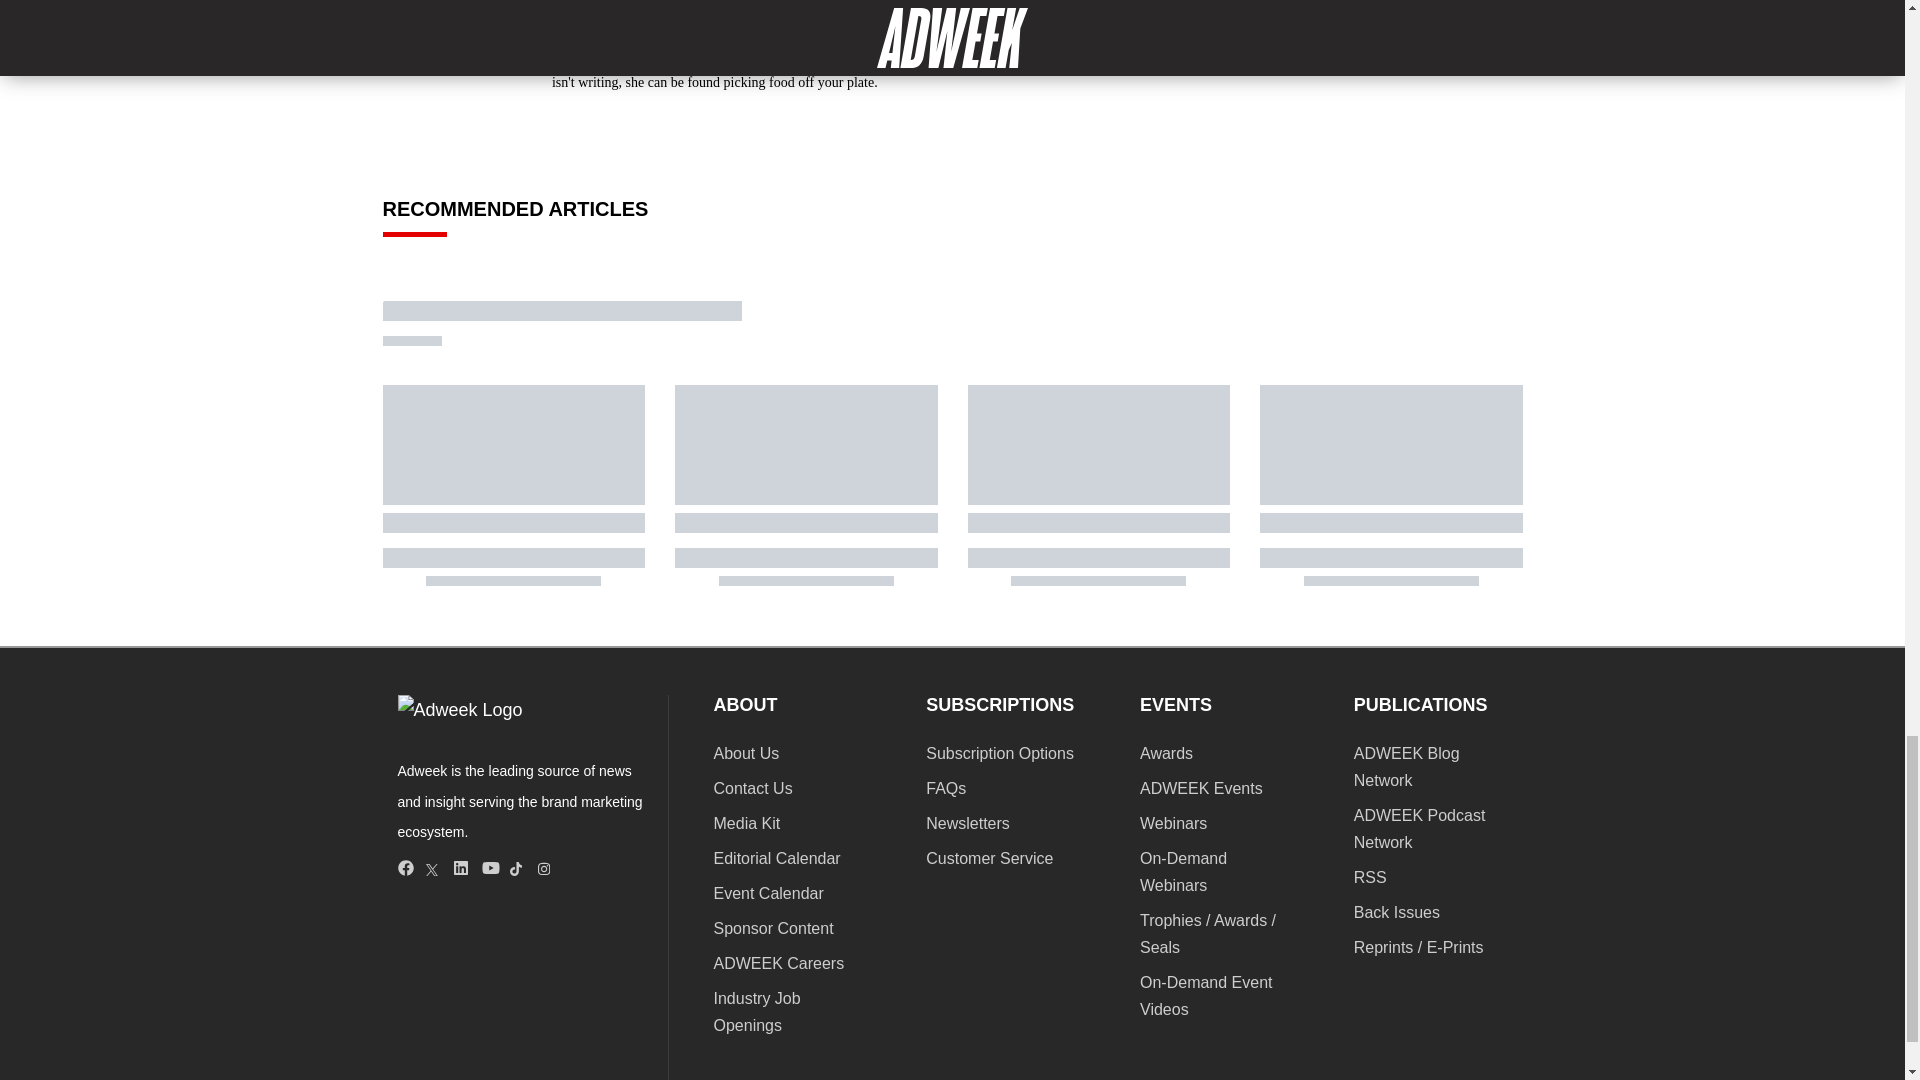 The width and height of the screenshot is (1920, 1080). I want to click on ANGELA NATIVIDAD, so click(659, 2).